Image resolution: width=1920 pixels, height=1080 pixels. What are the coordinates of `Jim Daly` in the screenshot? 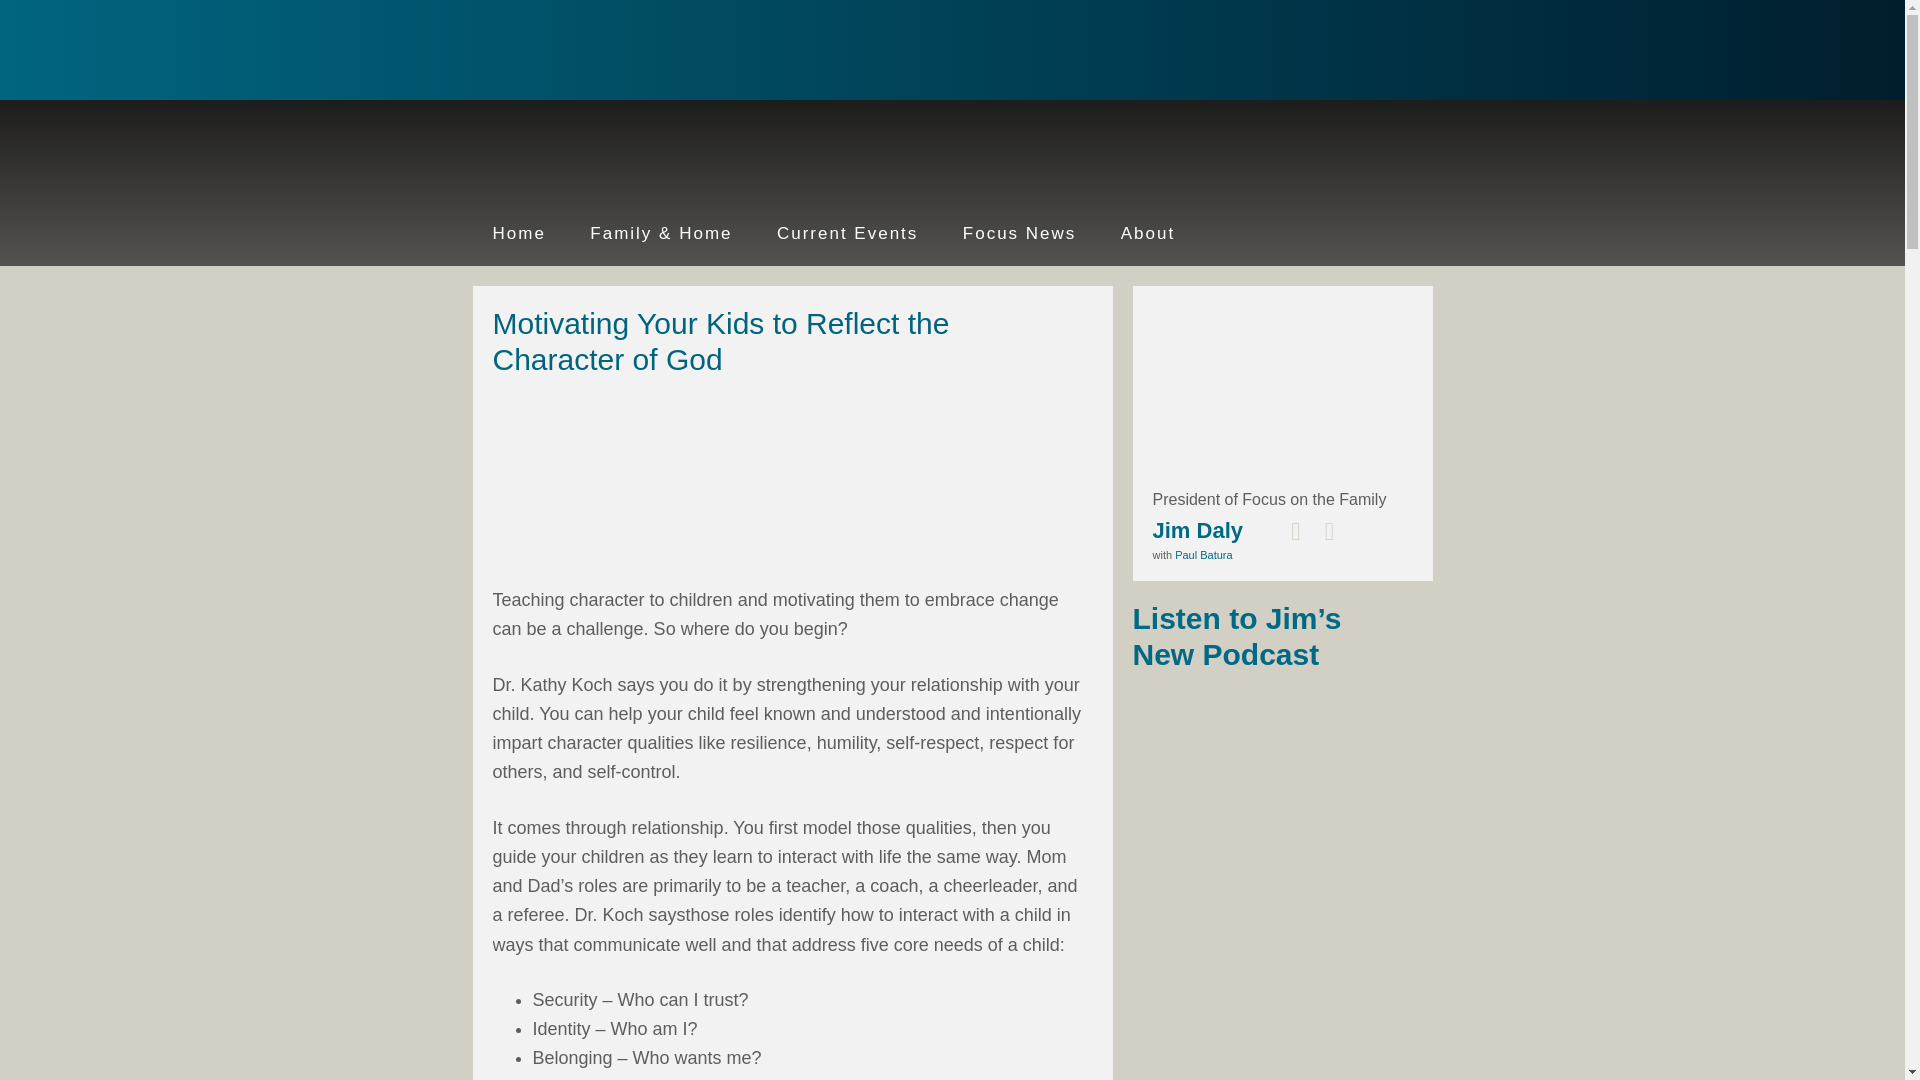 It's located at (1197, 530).